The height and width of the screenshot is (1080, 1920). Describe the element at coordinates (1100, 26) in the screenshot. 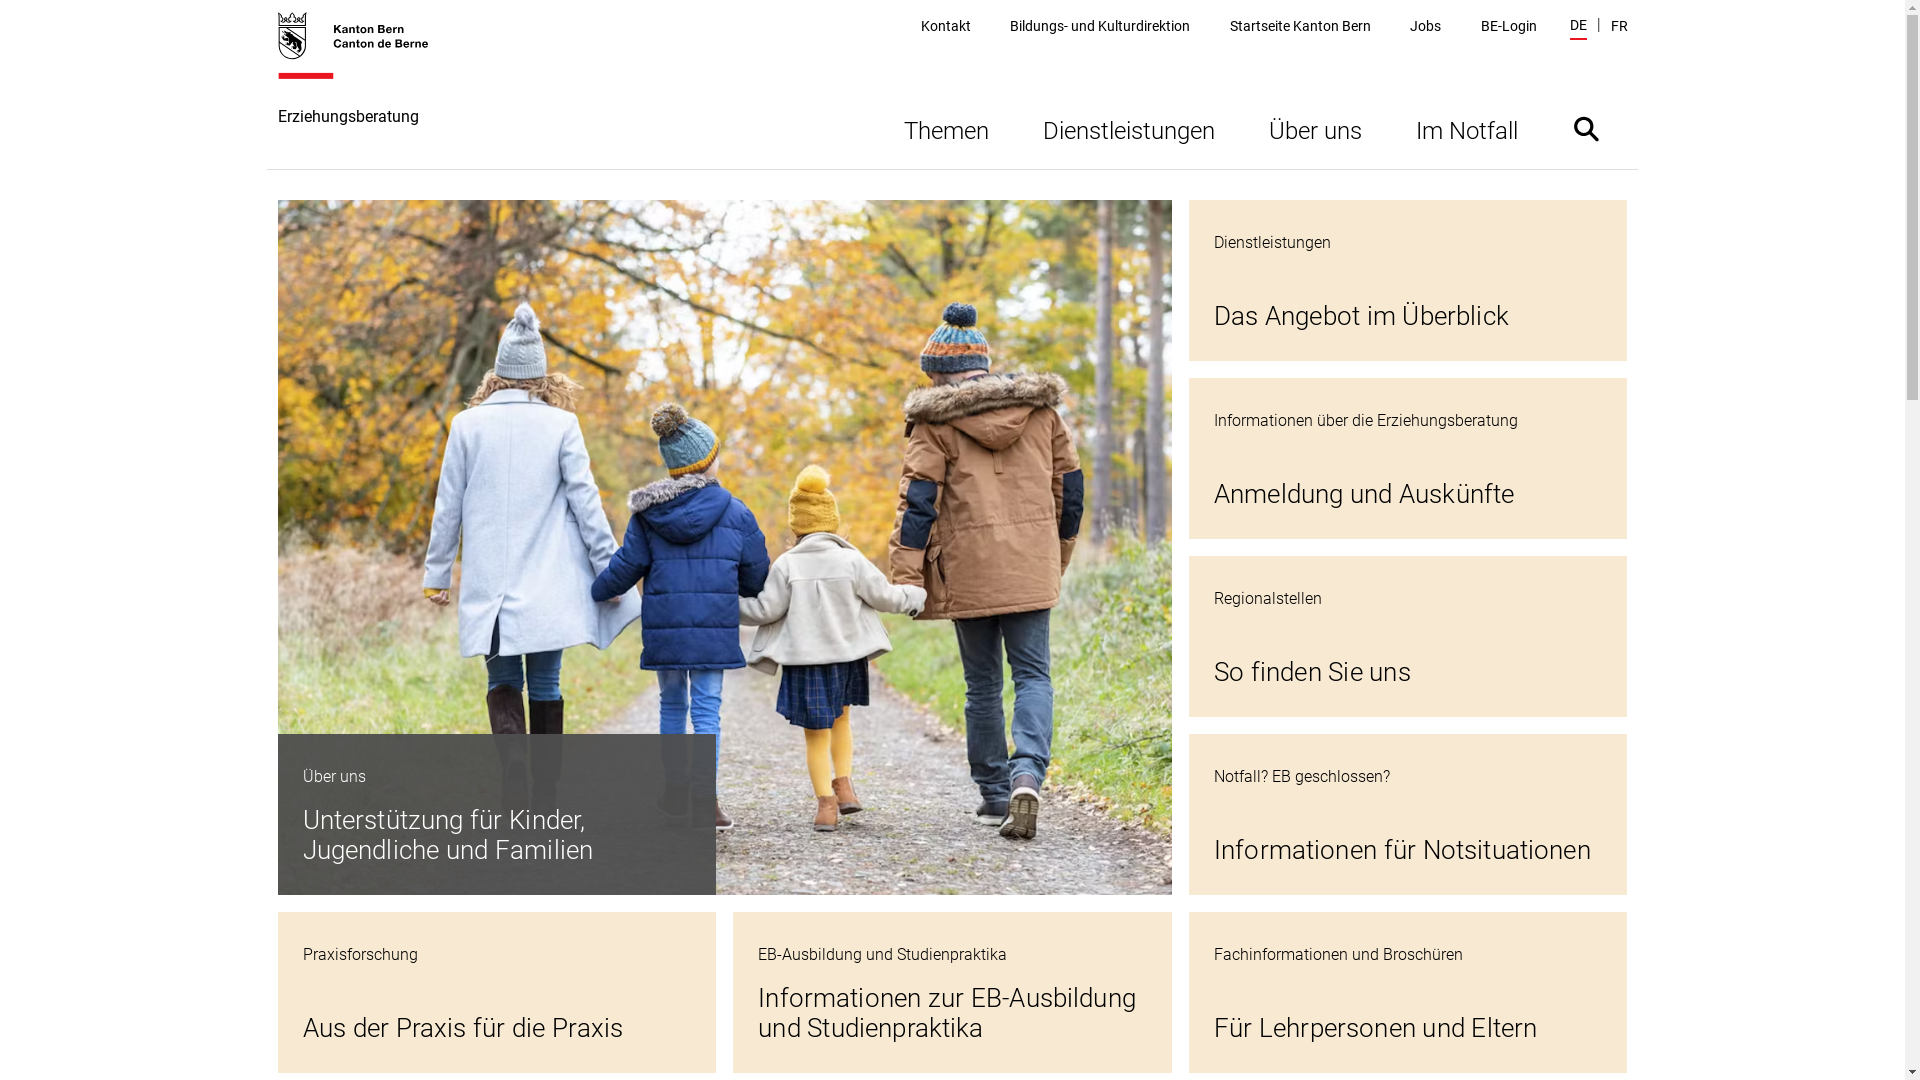

I see `Bildungs- und Kulturdirektion` at that location.